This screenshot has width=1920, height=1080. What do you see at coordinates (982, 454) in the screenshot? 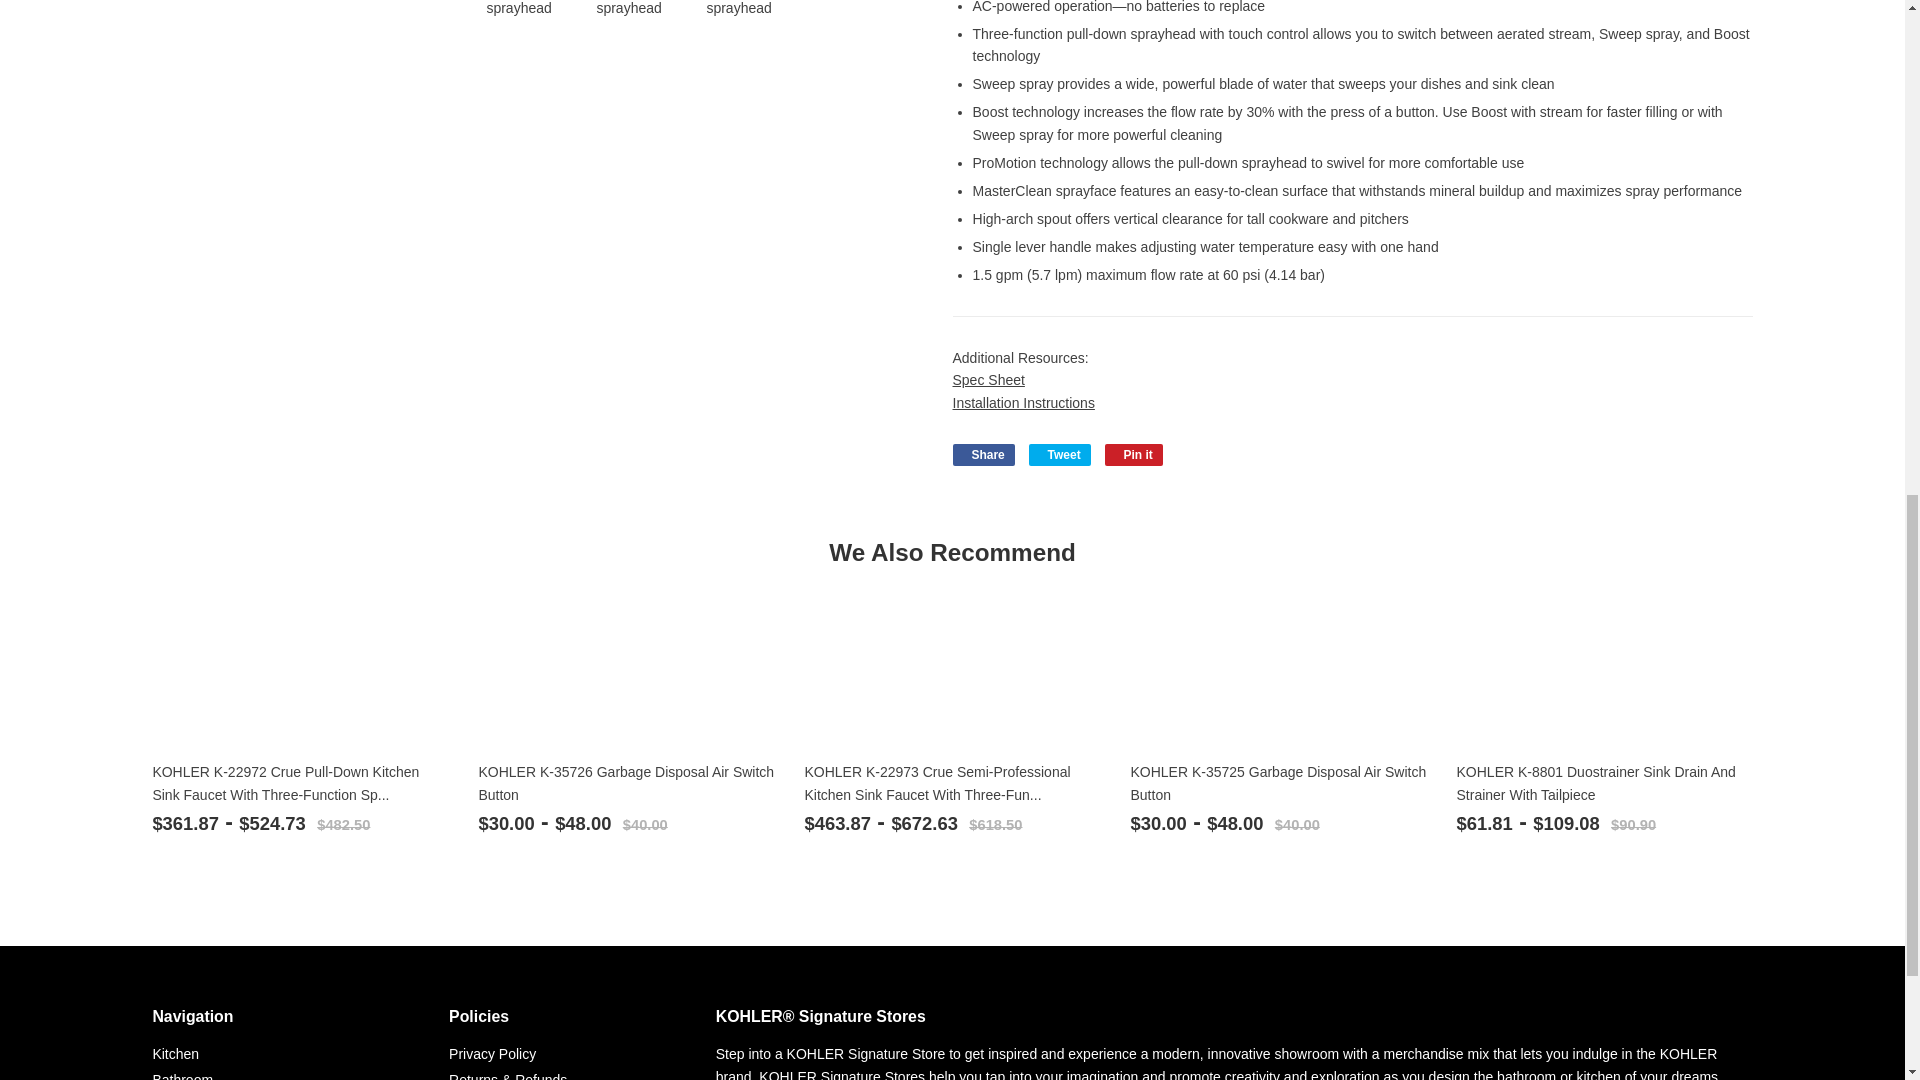
I see `Share on Facebook` at bounding box center [982, 454].